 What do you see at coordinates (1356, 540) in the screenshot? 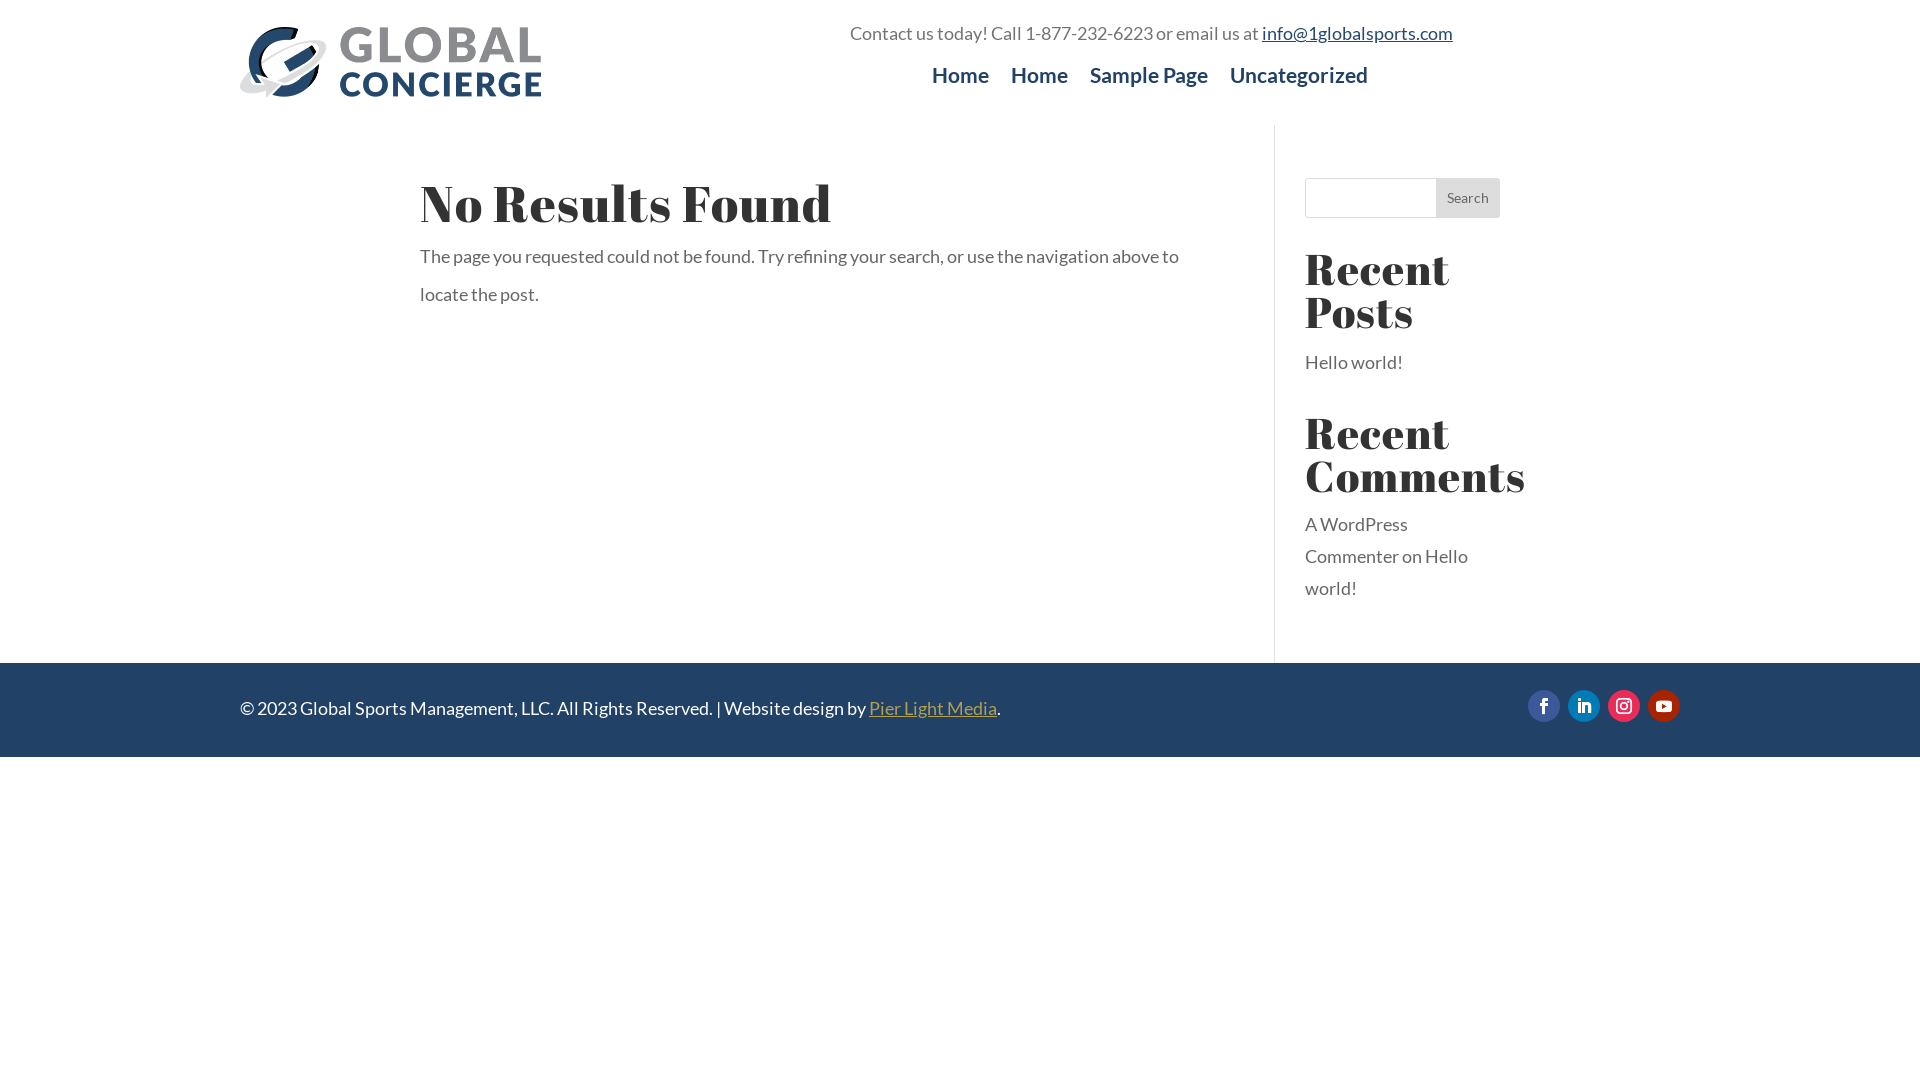
I see `A WordPress Commenter` at bounding box center [1356, 540].